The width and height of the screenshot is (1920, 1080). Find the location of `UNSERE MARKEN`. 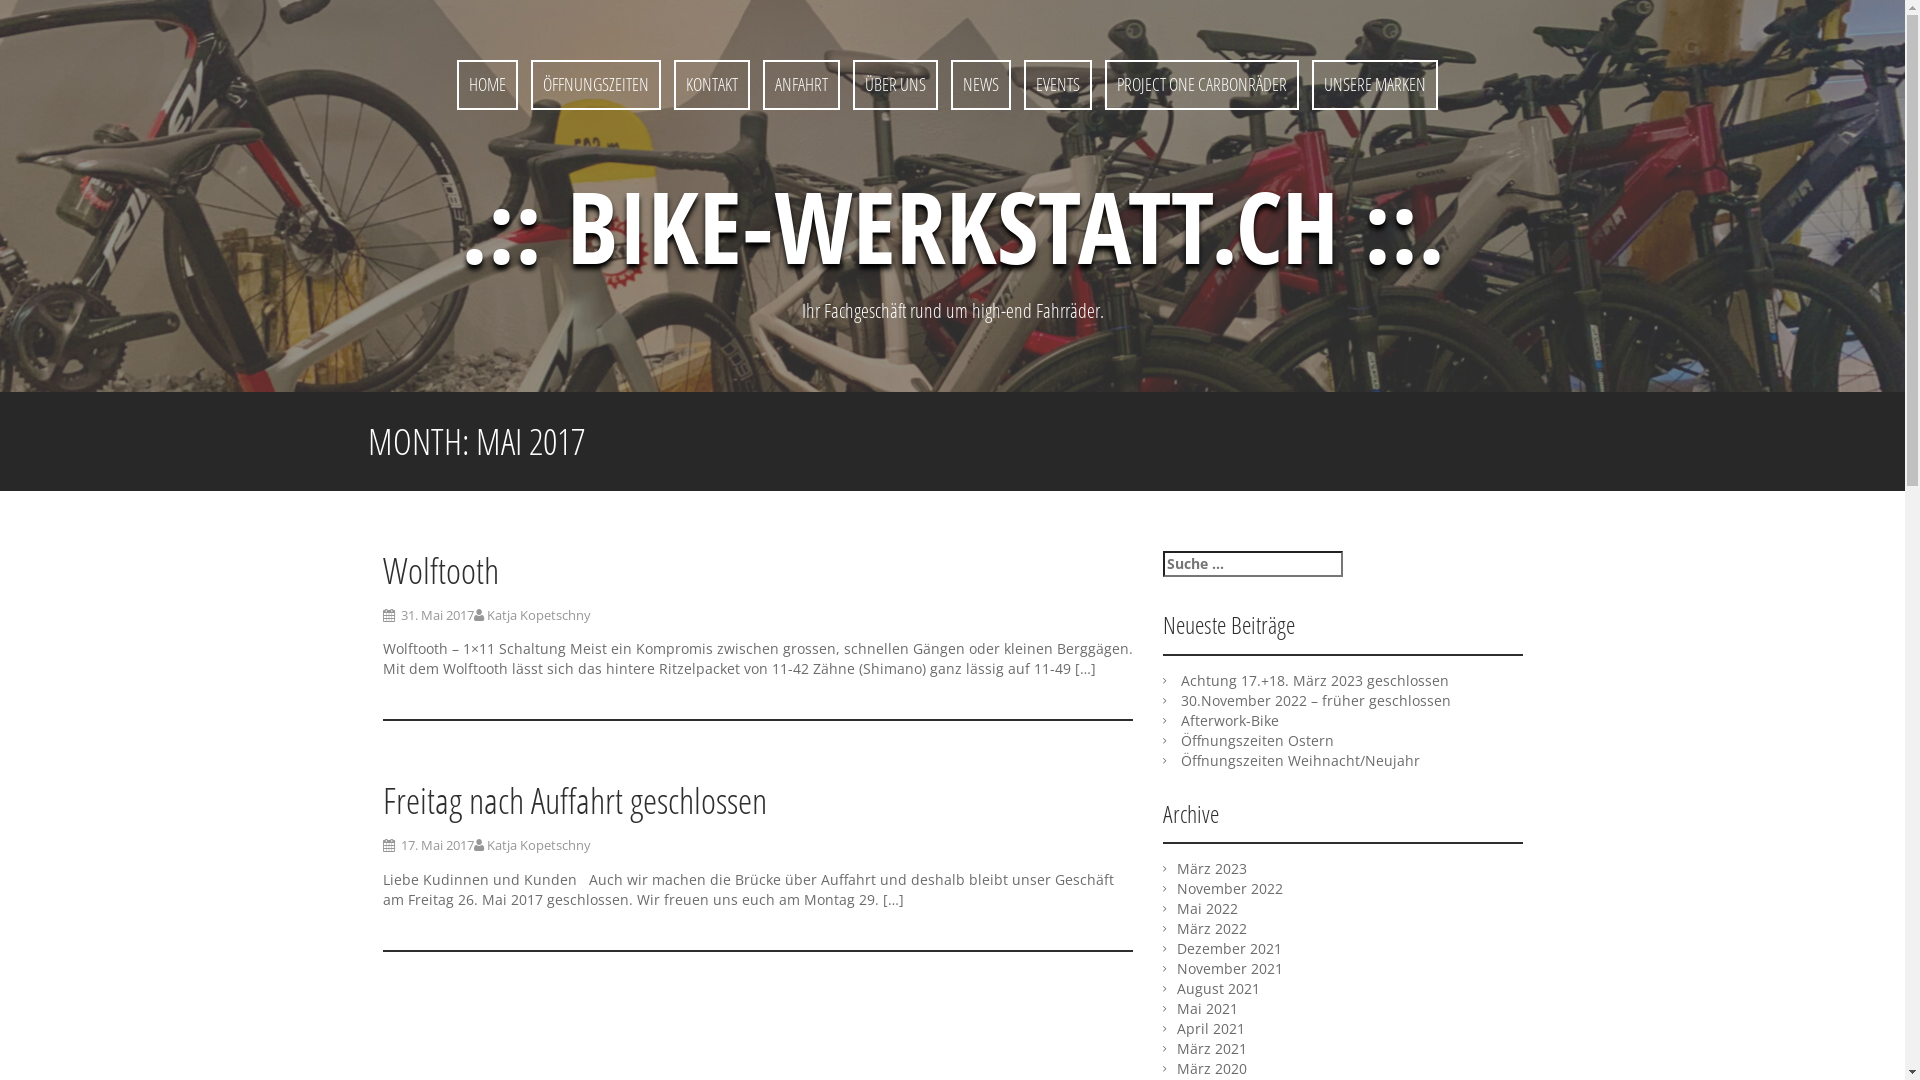

UNSERE MARKEN is located at coordinates (1375, 85).